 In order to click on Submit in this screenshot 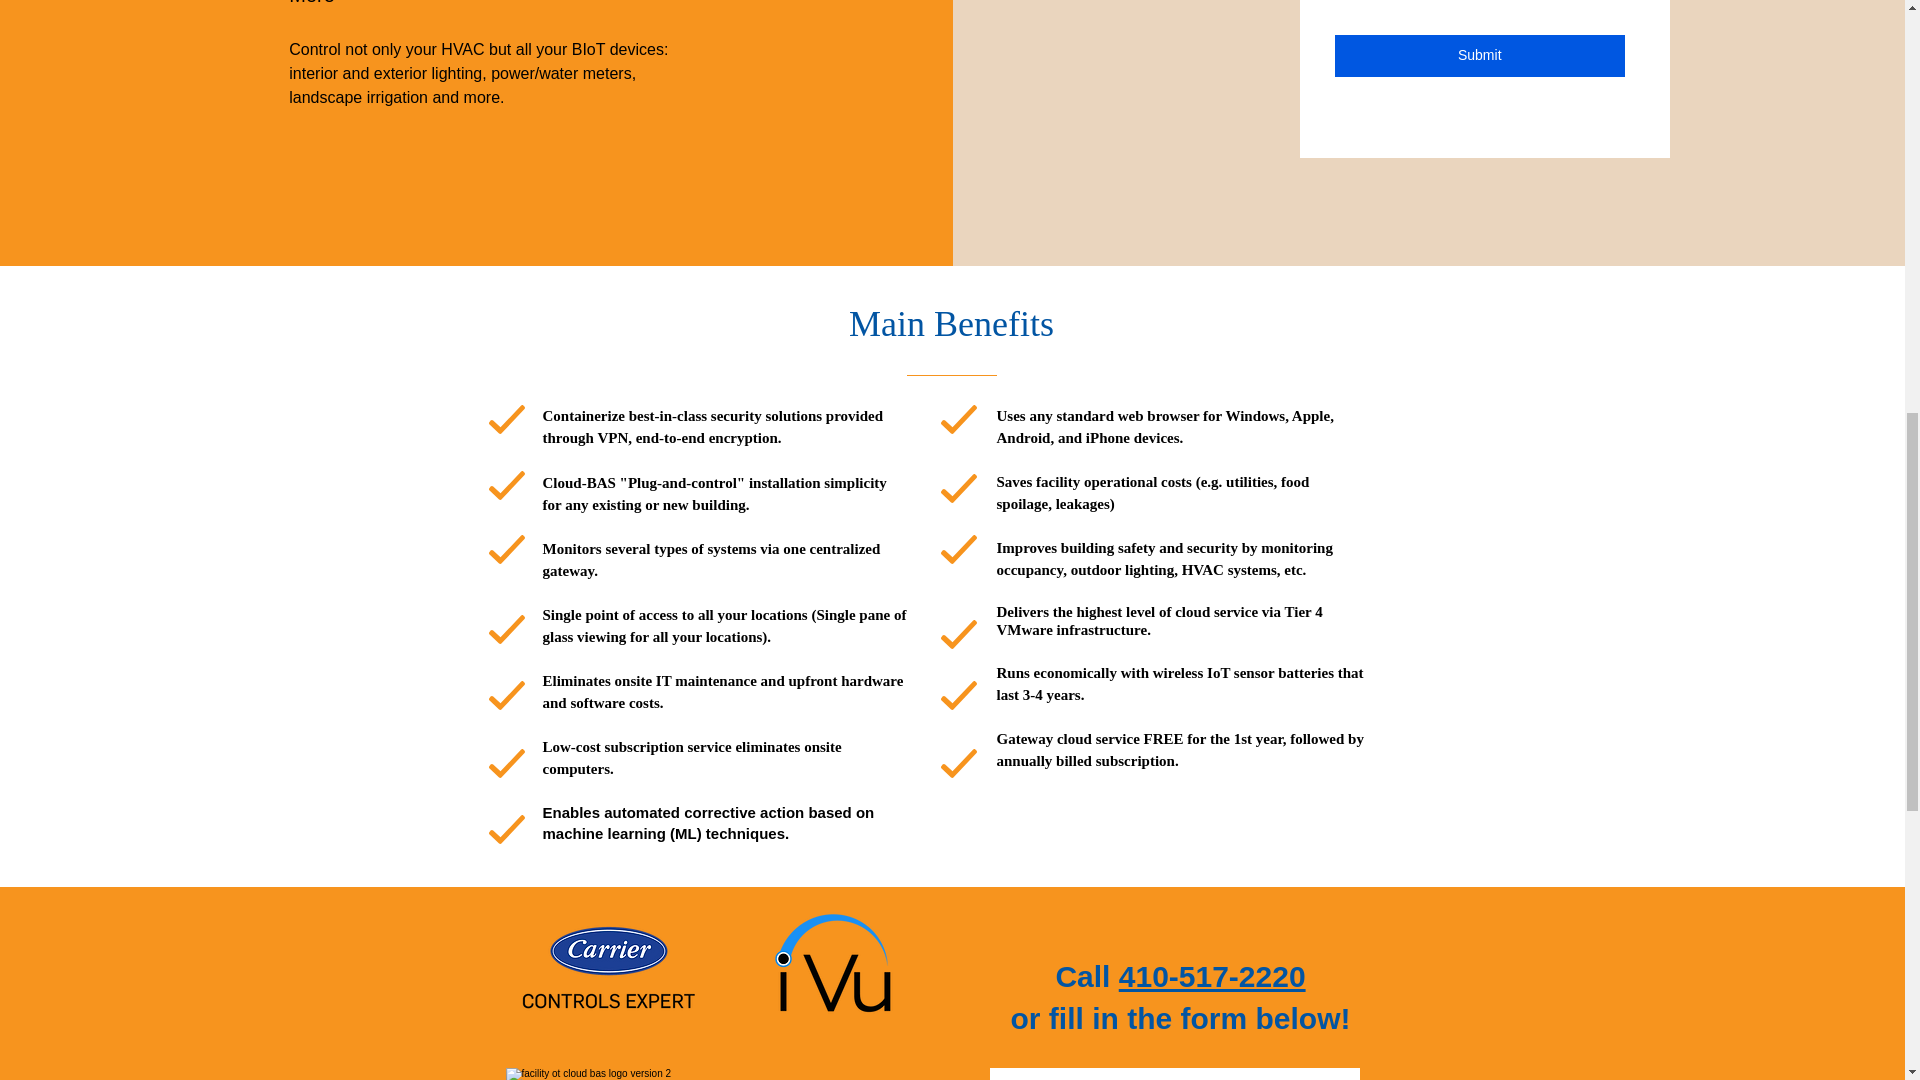, I will do `click(1479, 55)`.